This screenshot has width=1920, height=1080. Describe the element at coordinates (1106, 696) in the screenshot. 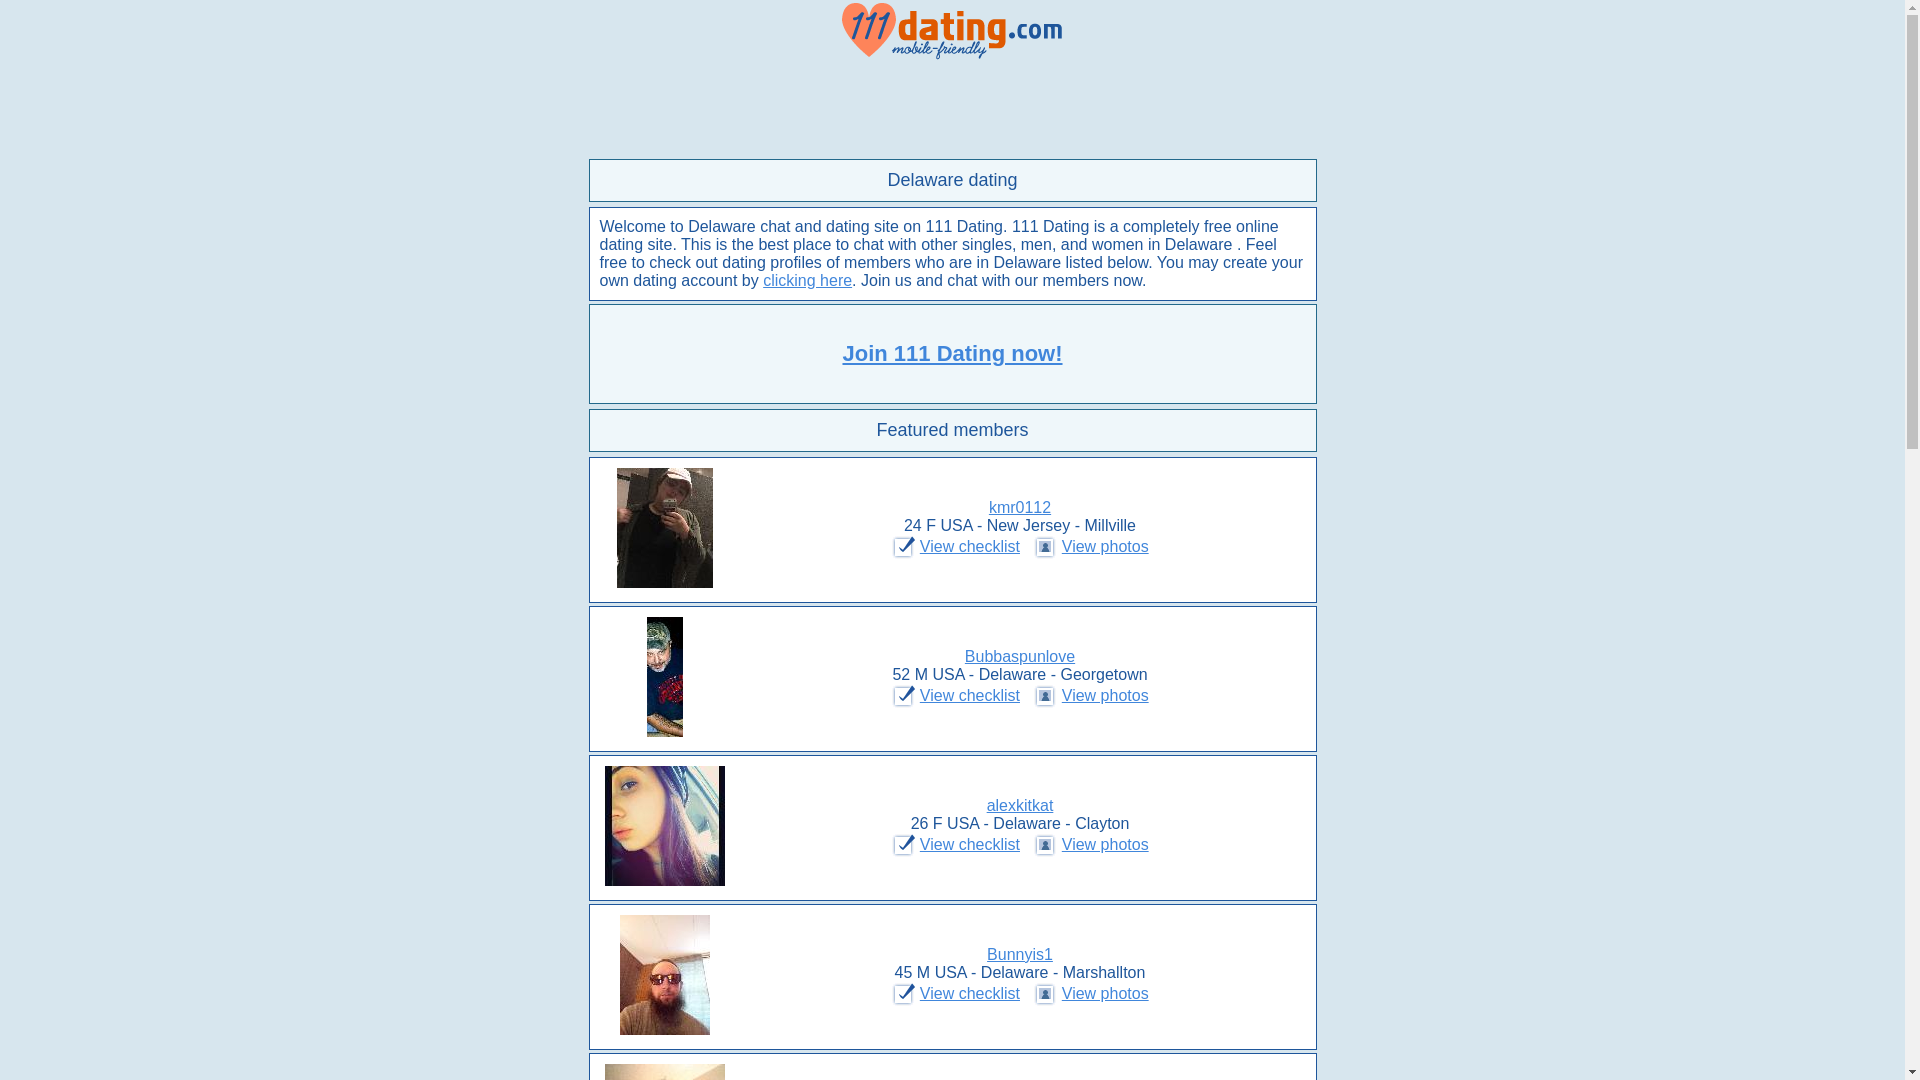

I see `View photos` at that location.